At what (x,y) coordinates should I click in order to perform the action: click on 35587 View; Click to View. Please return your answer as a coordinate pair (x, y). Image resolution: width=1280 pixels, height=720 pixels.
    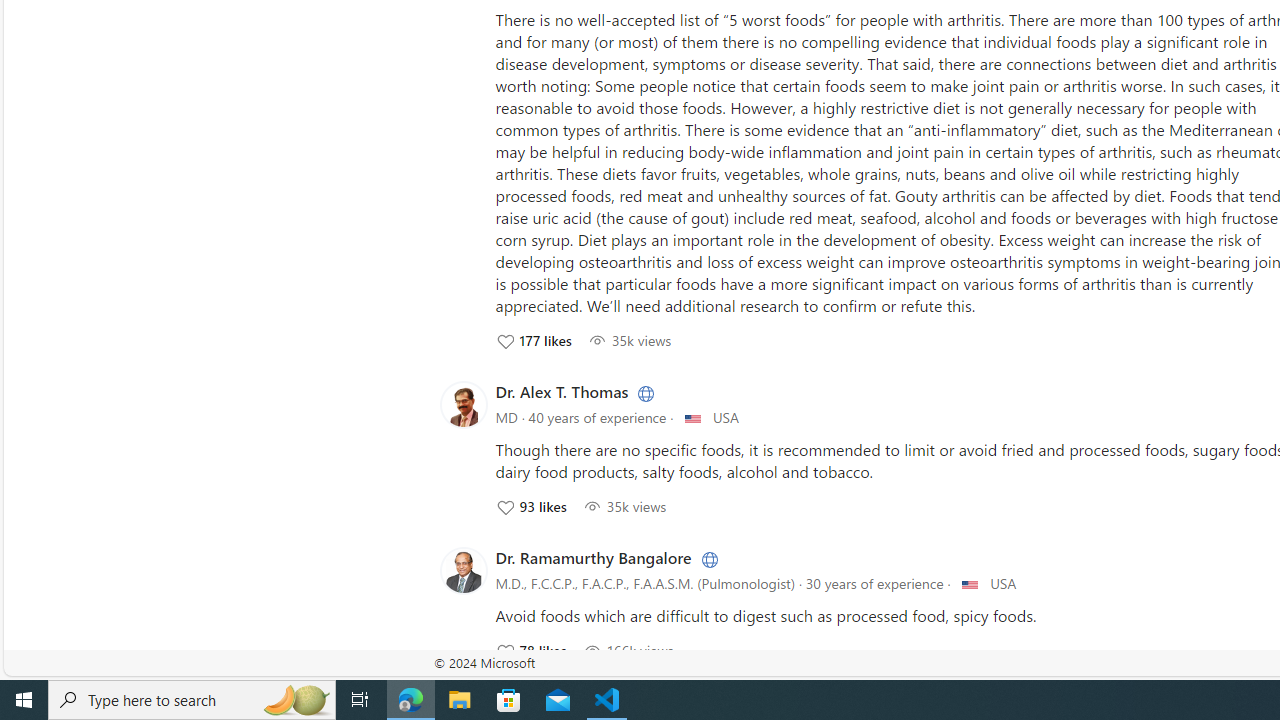
    Looking at the image, I should click on (630, 340).